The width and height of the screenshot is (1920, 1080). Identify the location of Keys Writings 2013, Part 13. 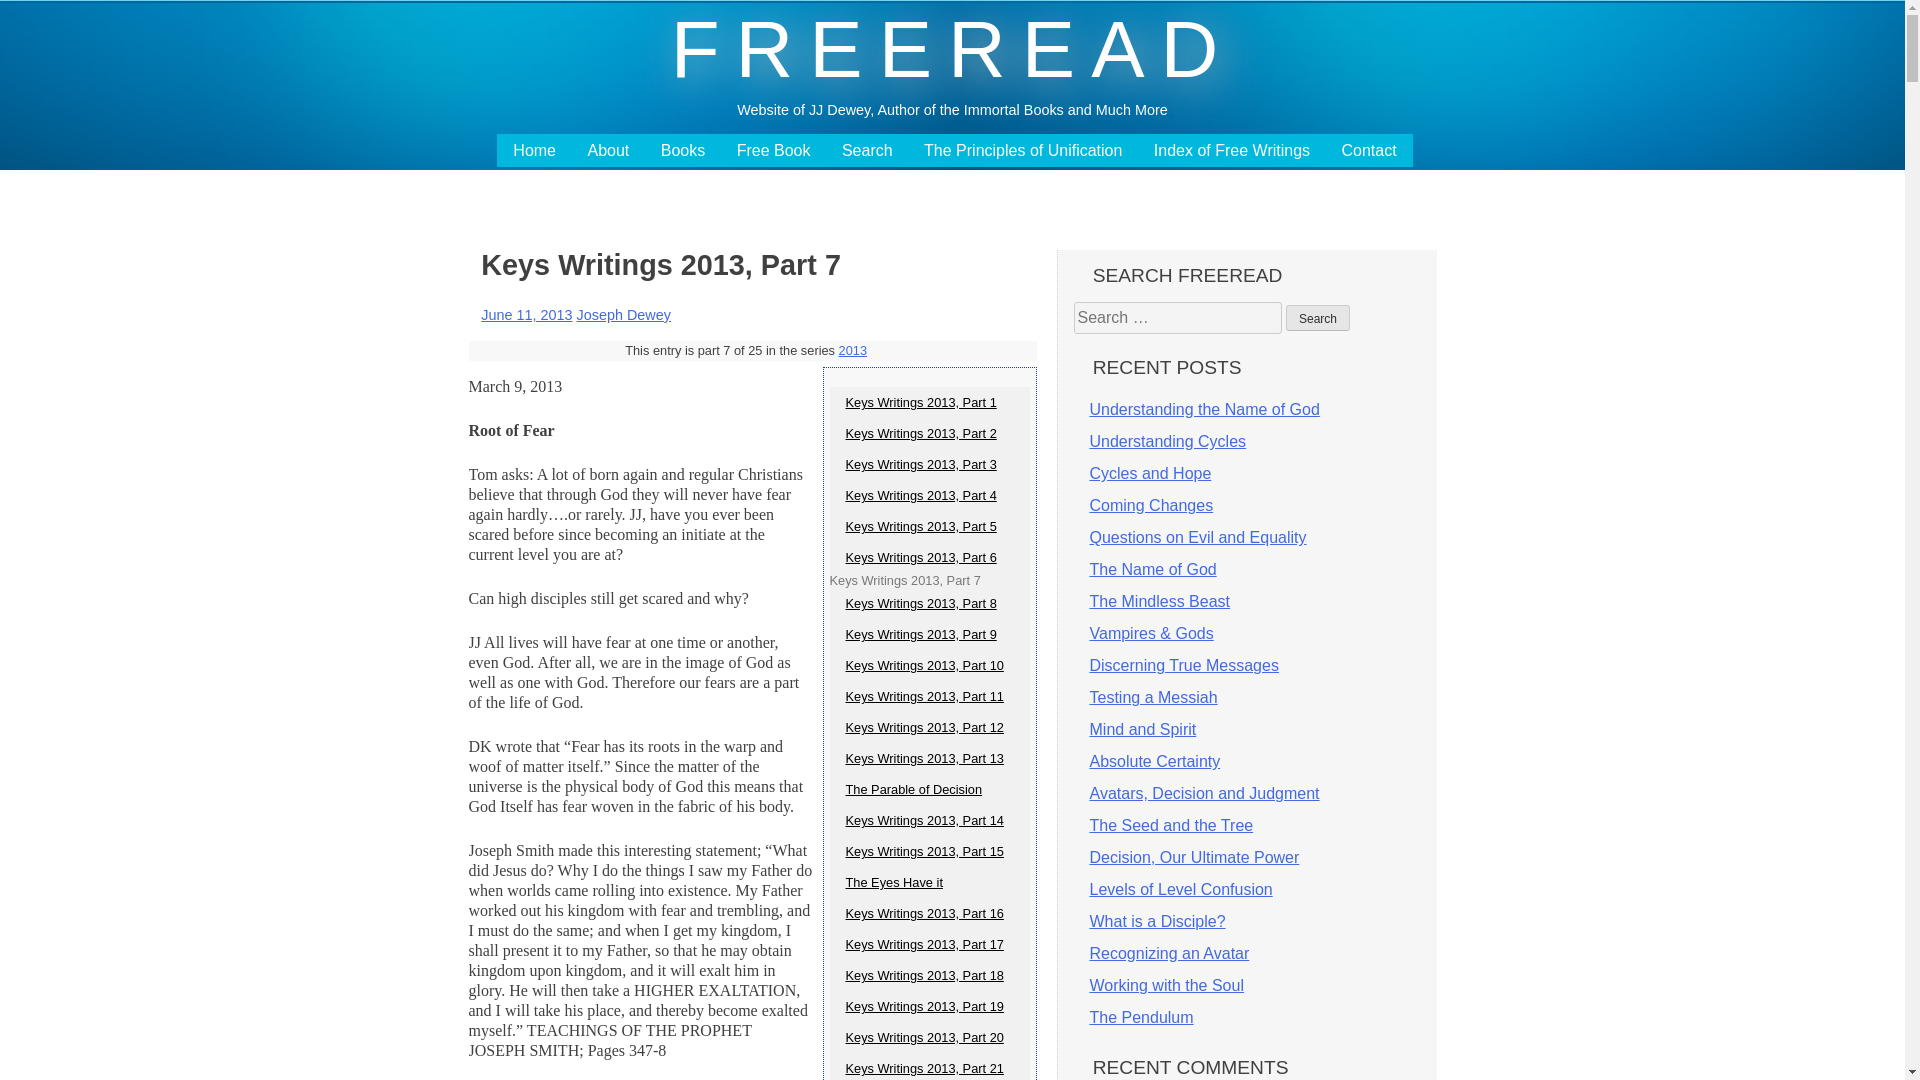
(929, 758).